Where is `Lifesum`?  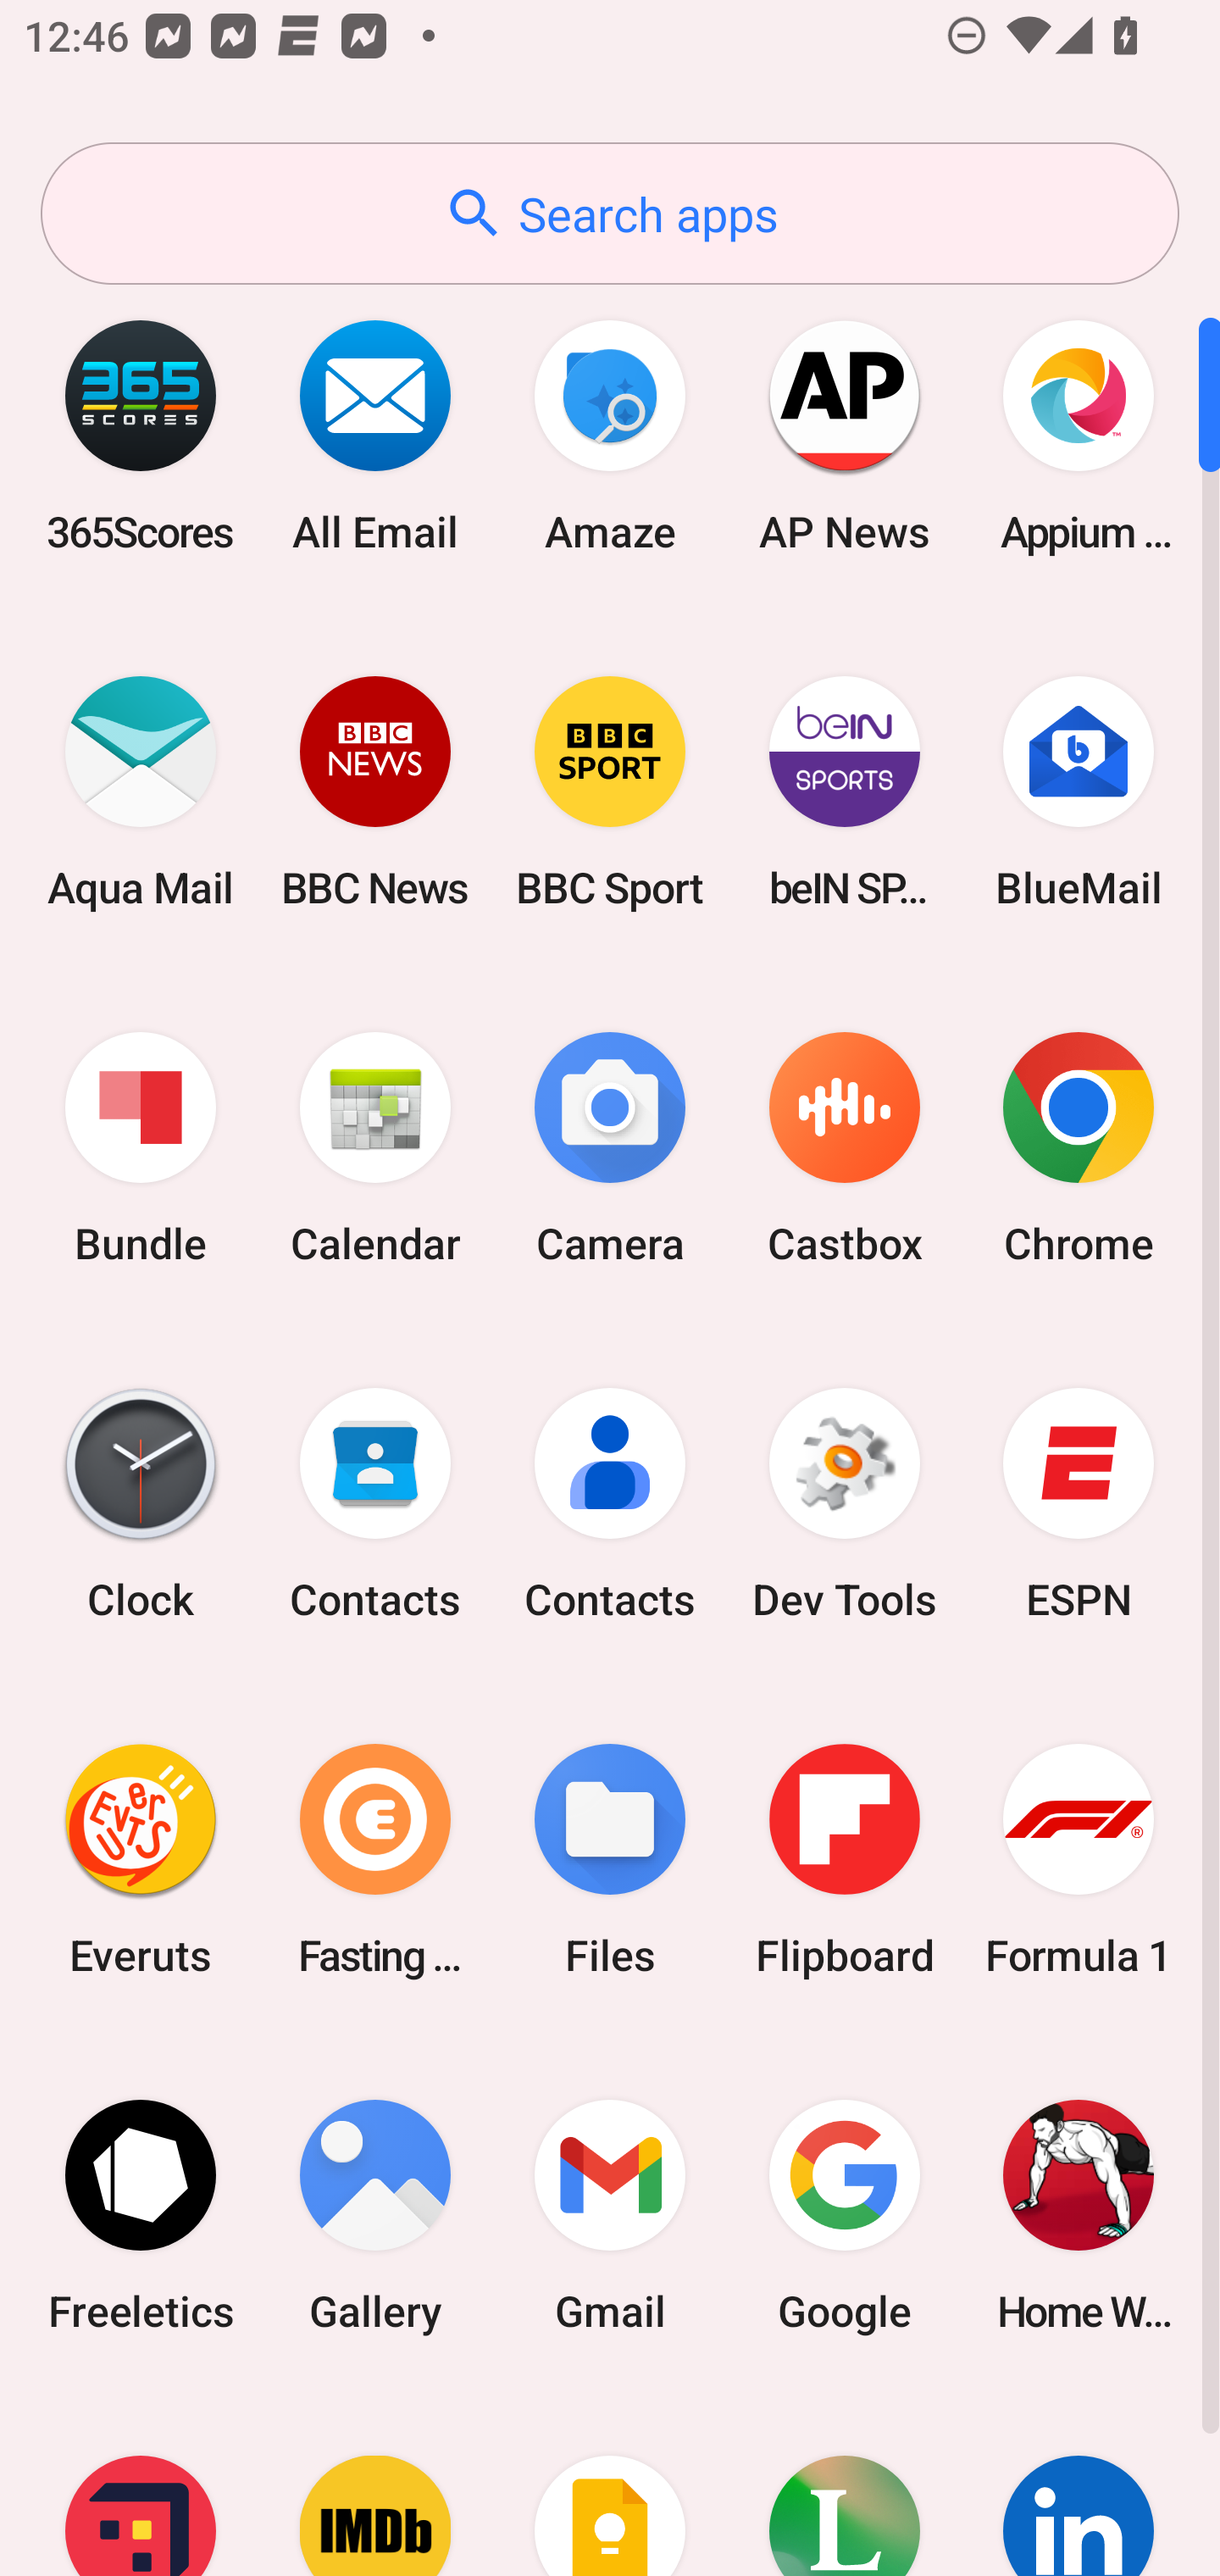 Lifesum is located at coordinates (844, 2484).